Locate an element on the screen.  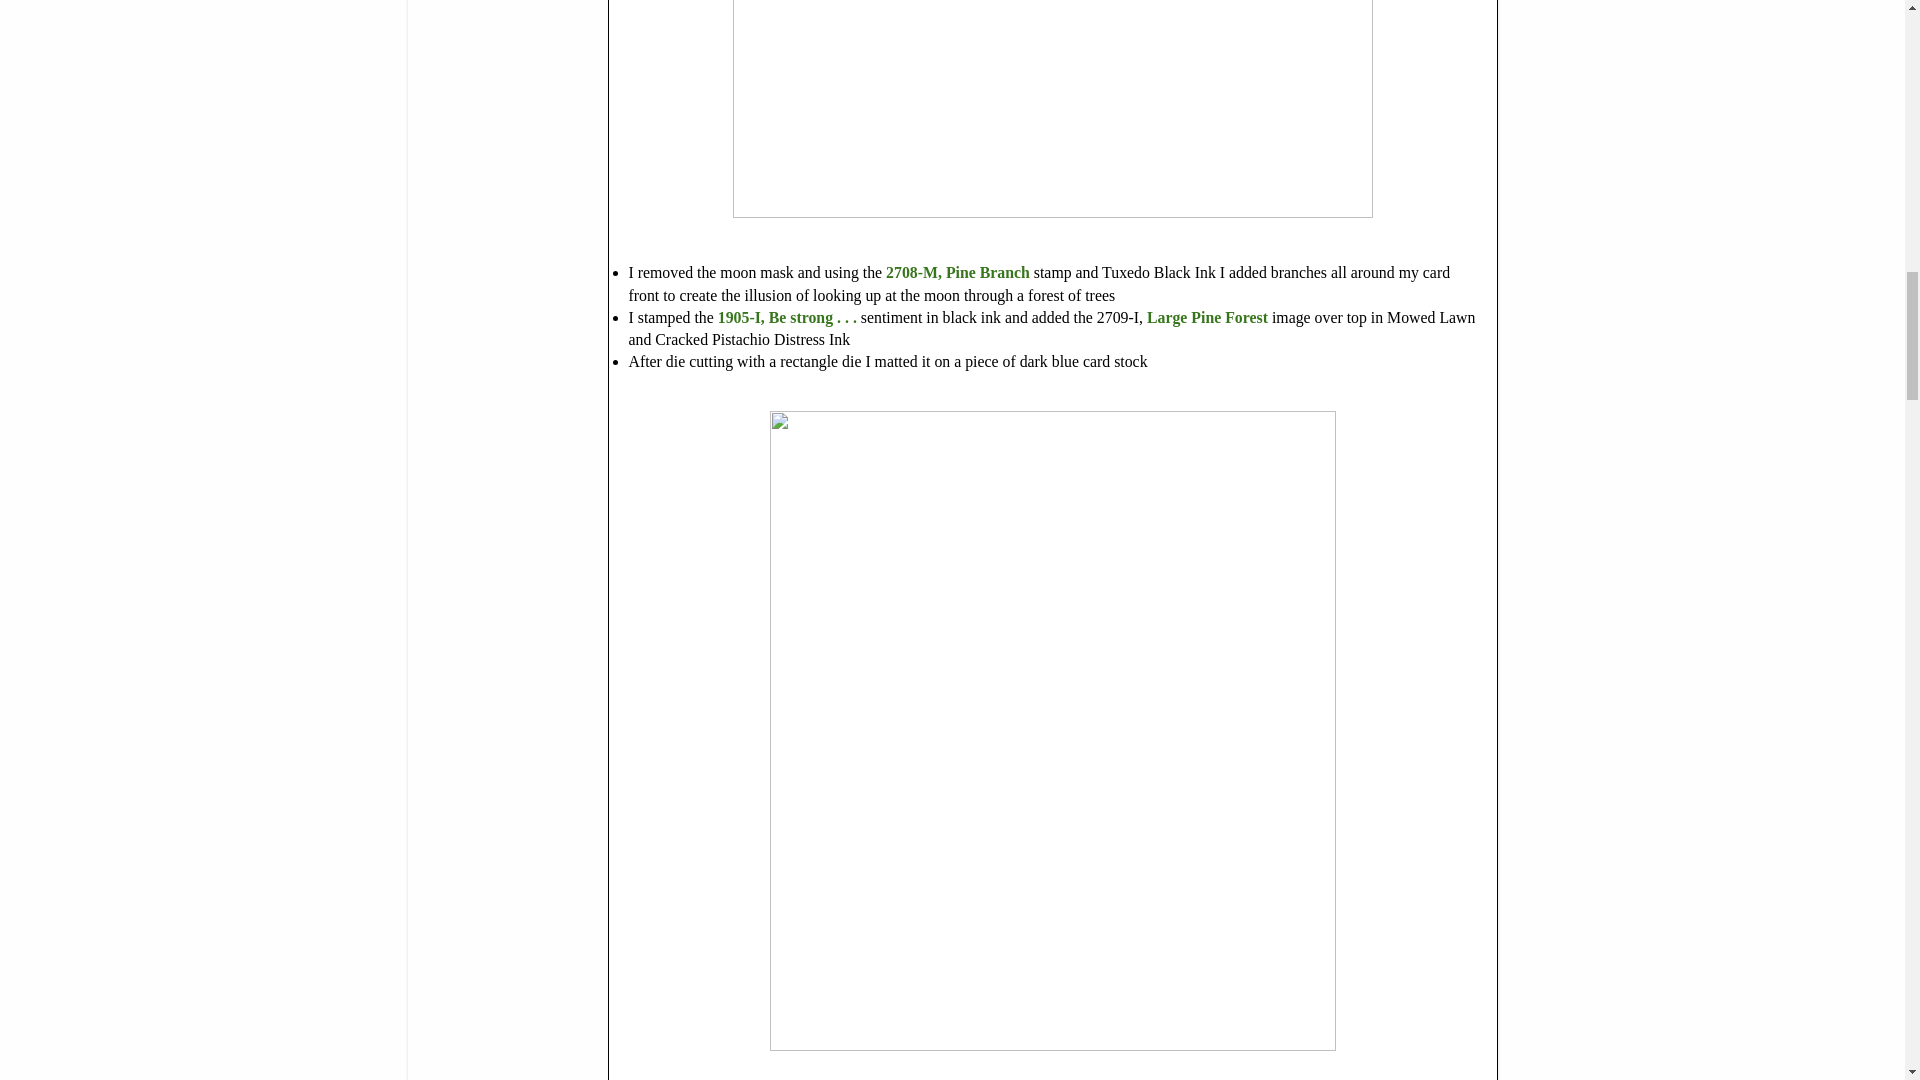
Large Pine Forest is located at coordinates (1208, 317).